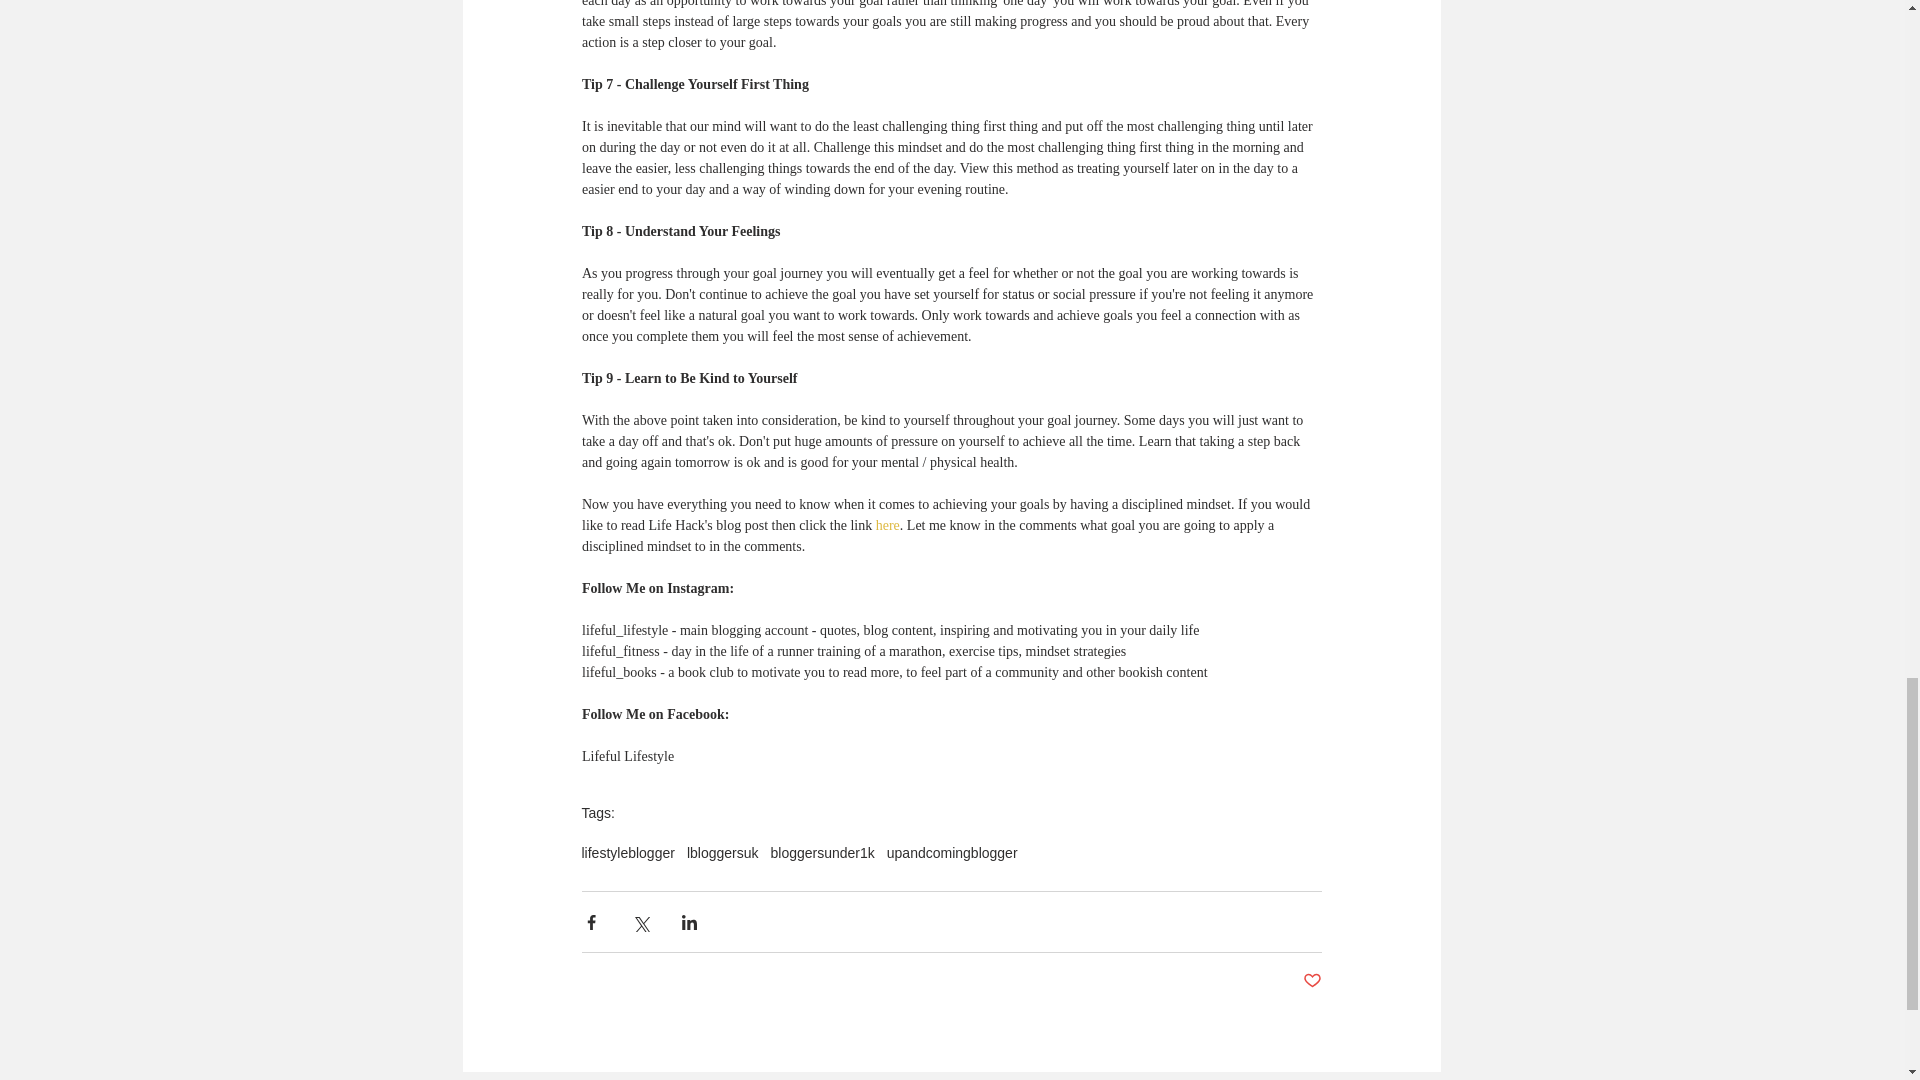 Image resolution: width=1920 pixels, height=1080 pixels. What do you see at coordinates (628, 852) in the screenshot?
I see `lifestyleblogger` at bounding box center [628, 852].